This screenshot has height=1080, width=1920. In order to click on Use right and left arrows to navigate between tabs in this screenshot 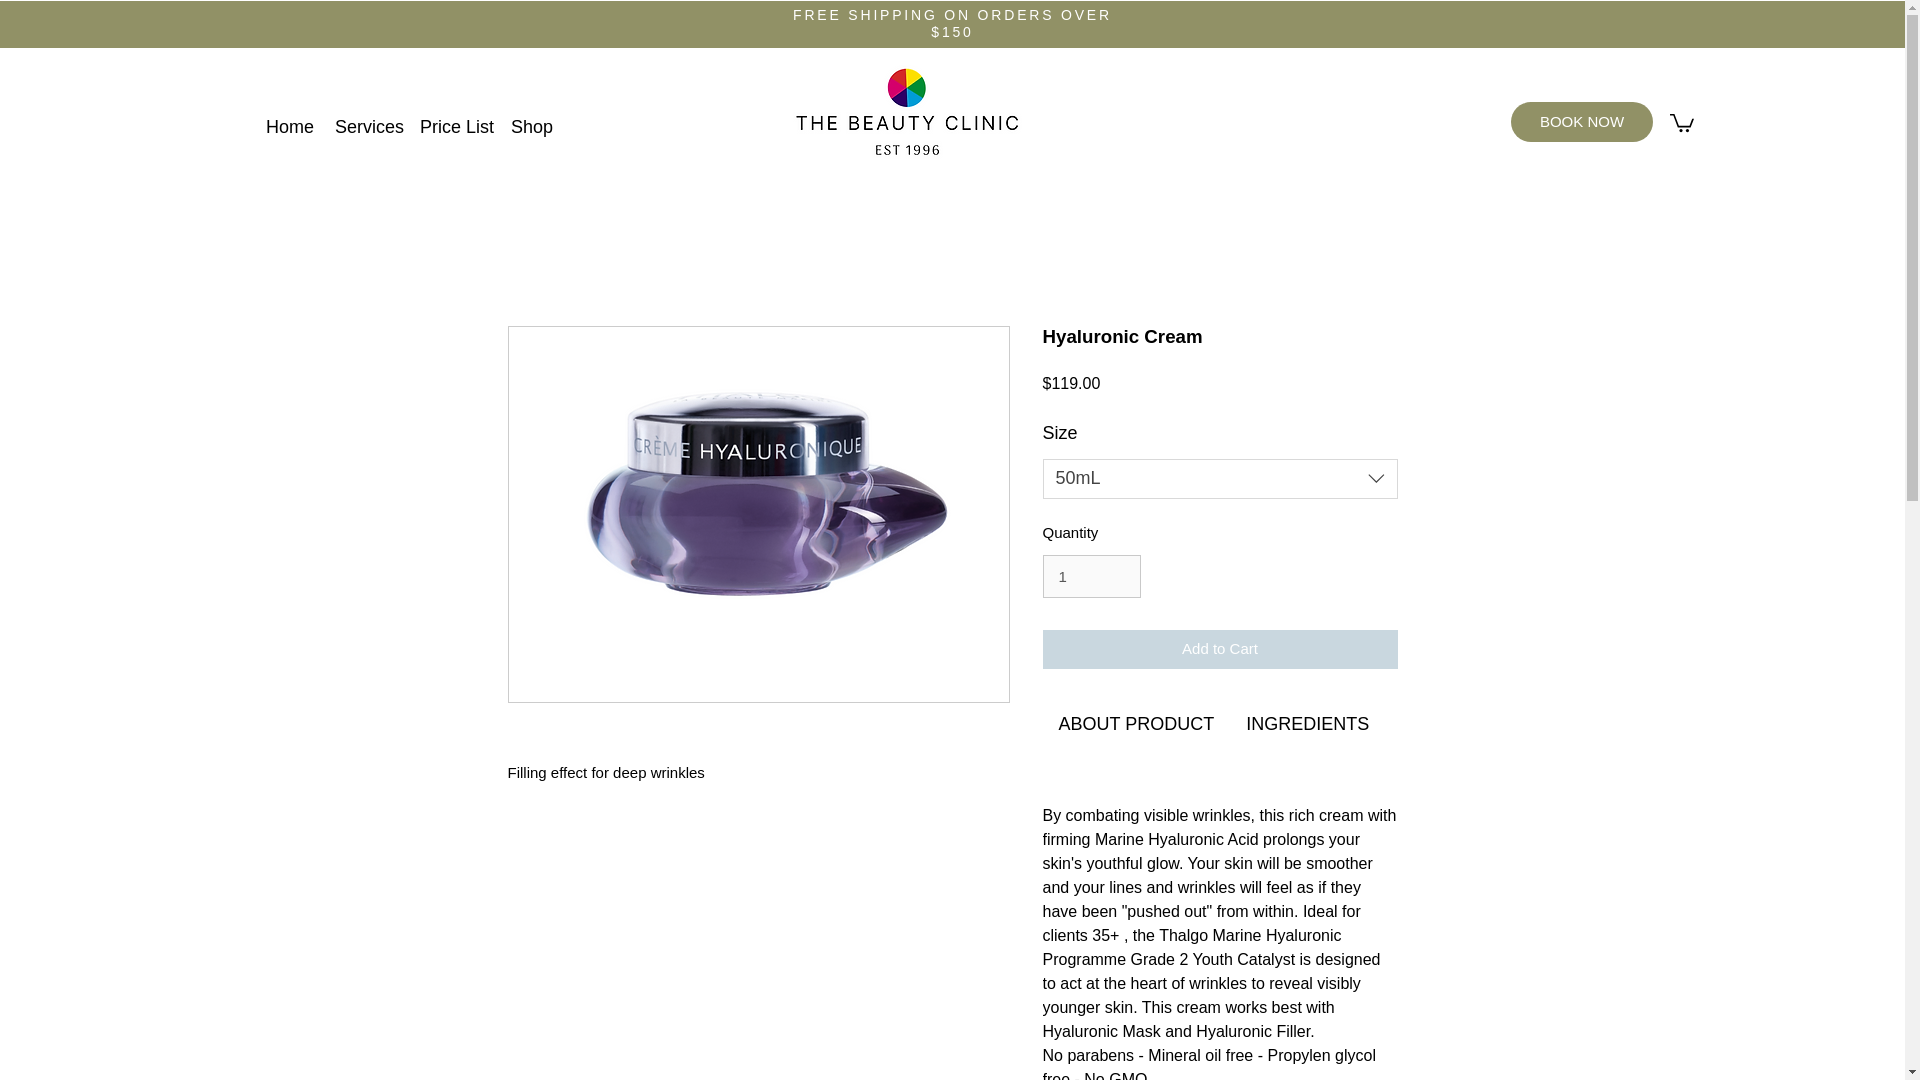, I will do `click(1307, 724)`.